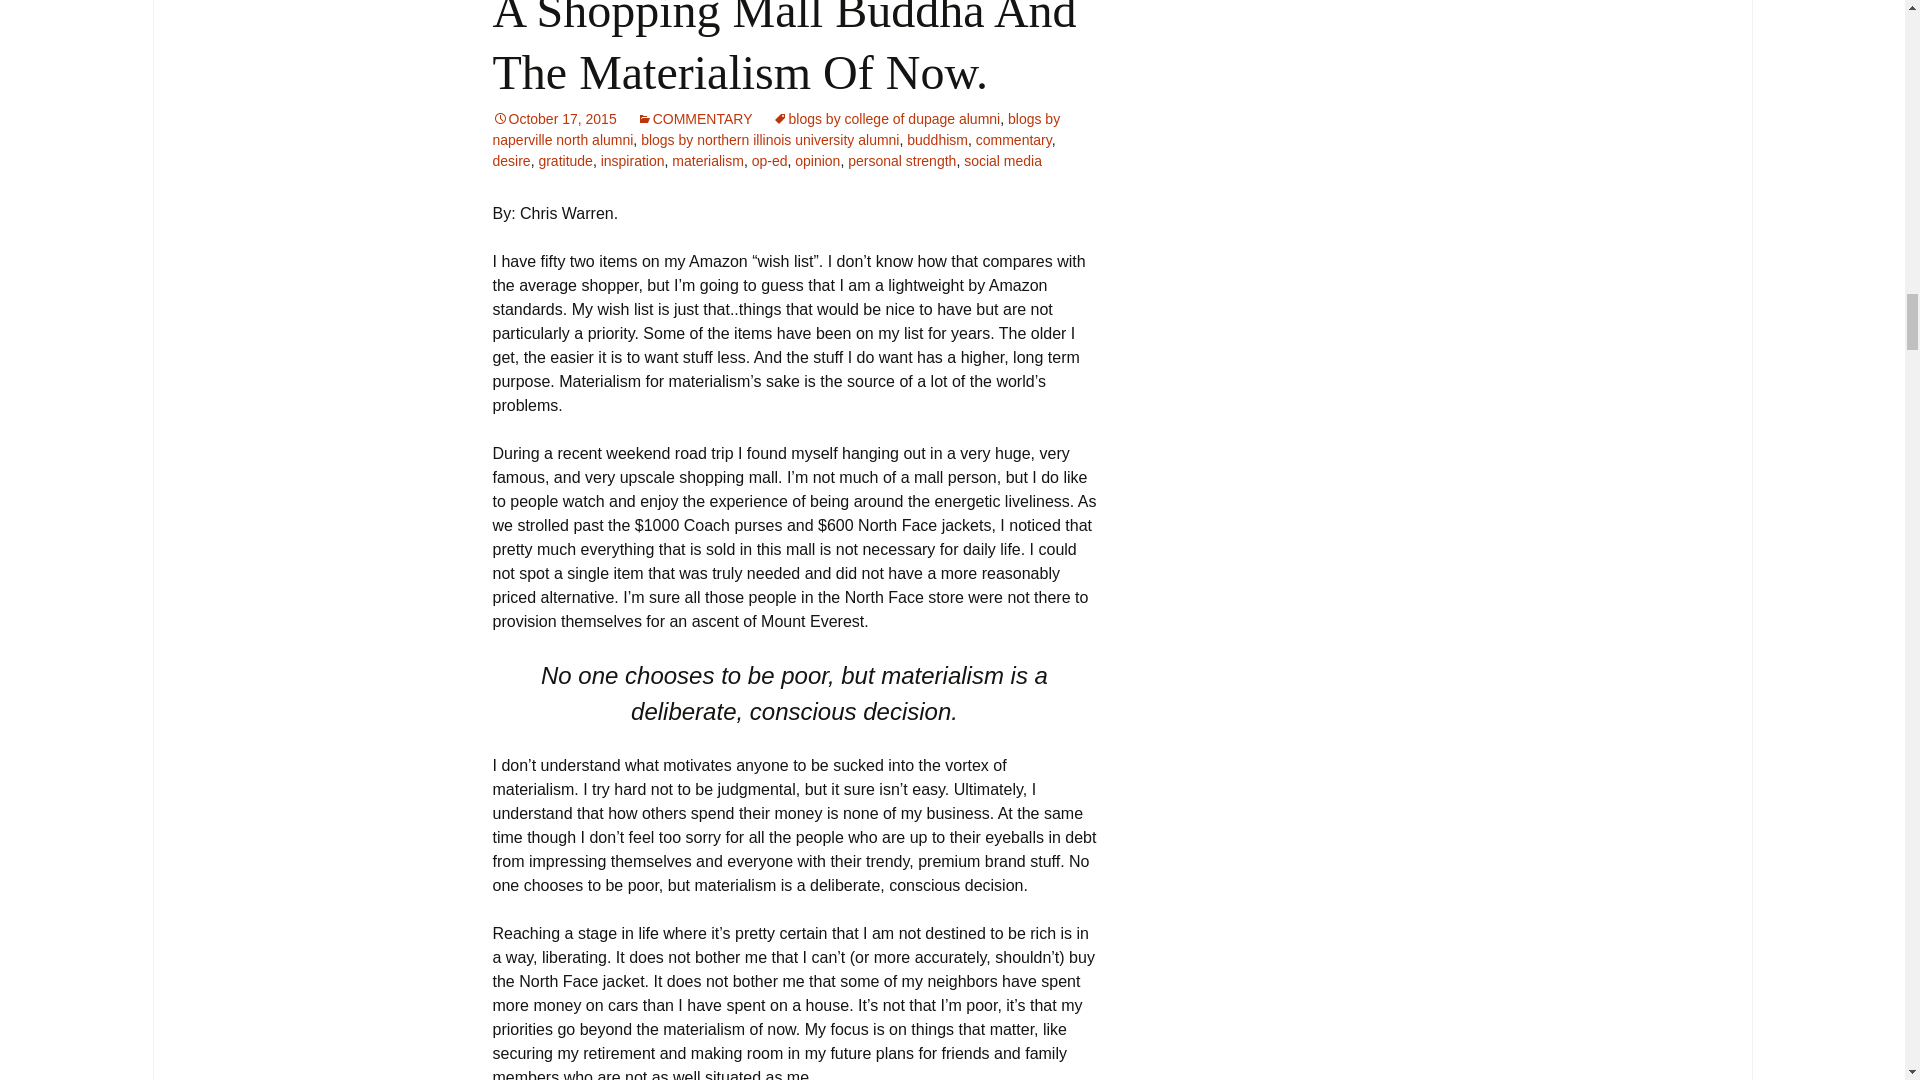 The image size is (1920, 1080). What do you see at coordinates (694, 119) in the screenshot?
I see `COMMENTARY` at bounding box center [694, 119].